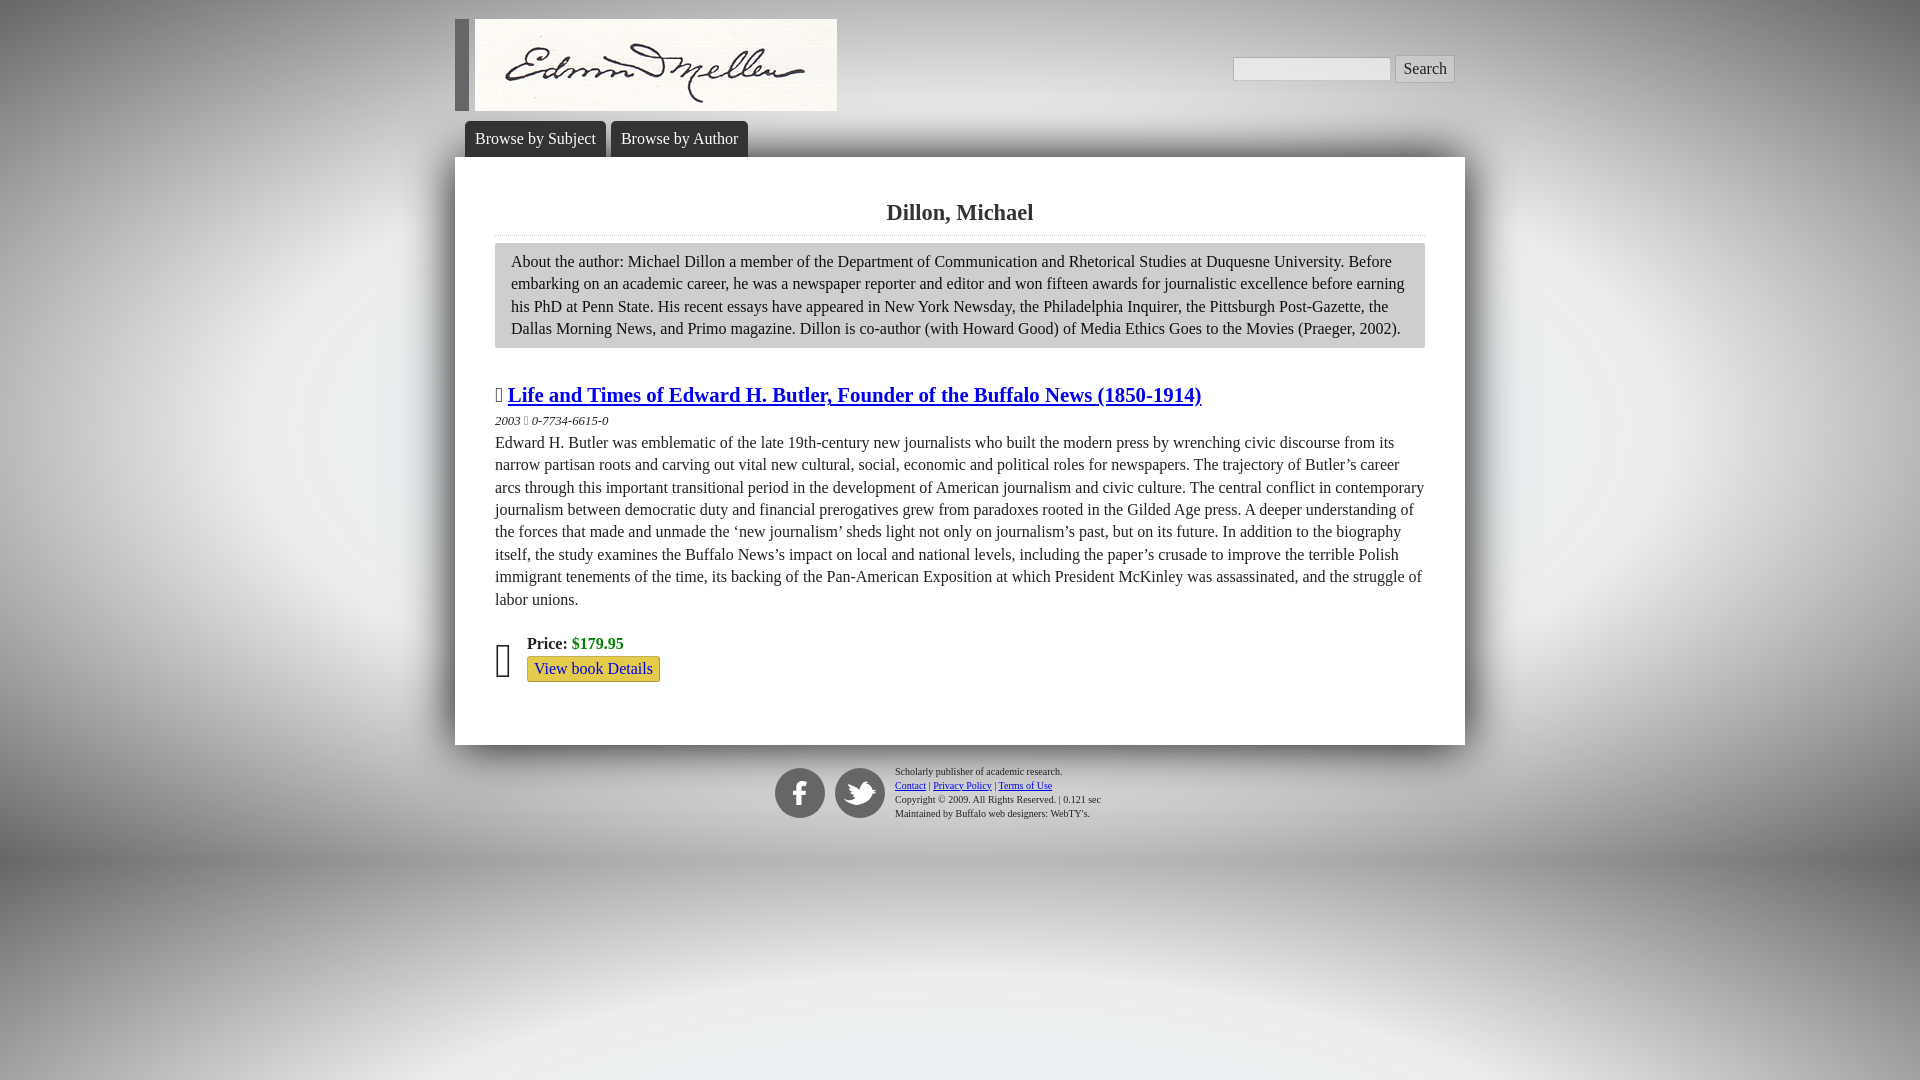 Image resolution: width=1920 pixels, height=1080 pixels. Describe the element at coordinates (1022, 812) in the screenshot. I see `Buffalo web designers: WebTY's` at that location.